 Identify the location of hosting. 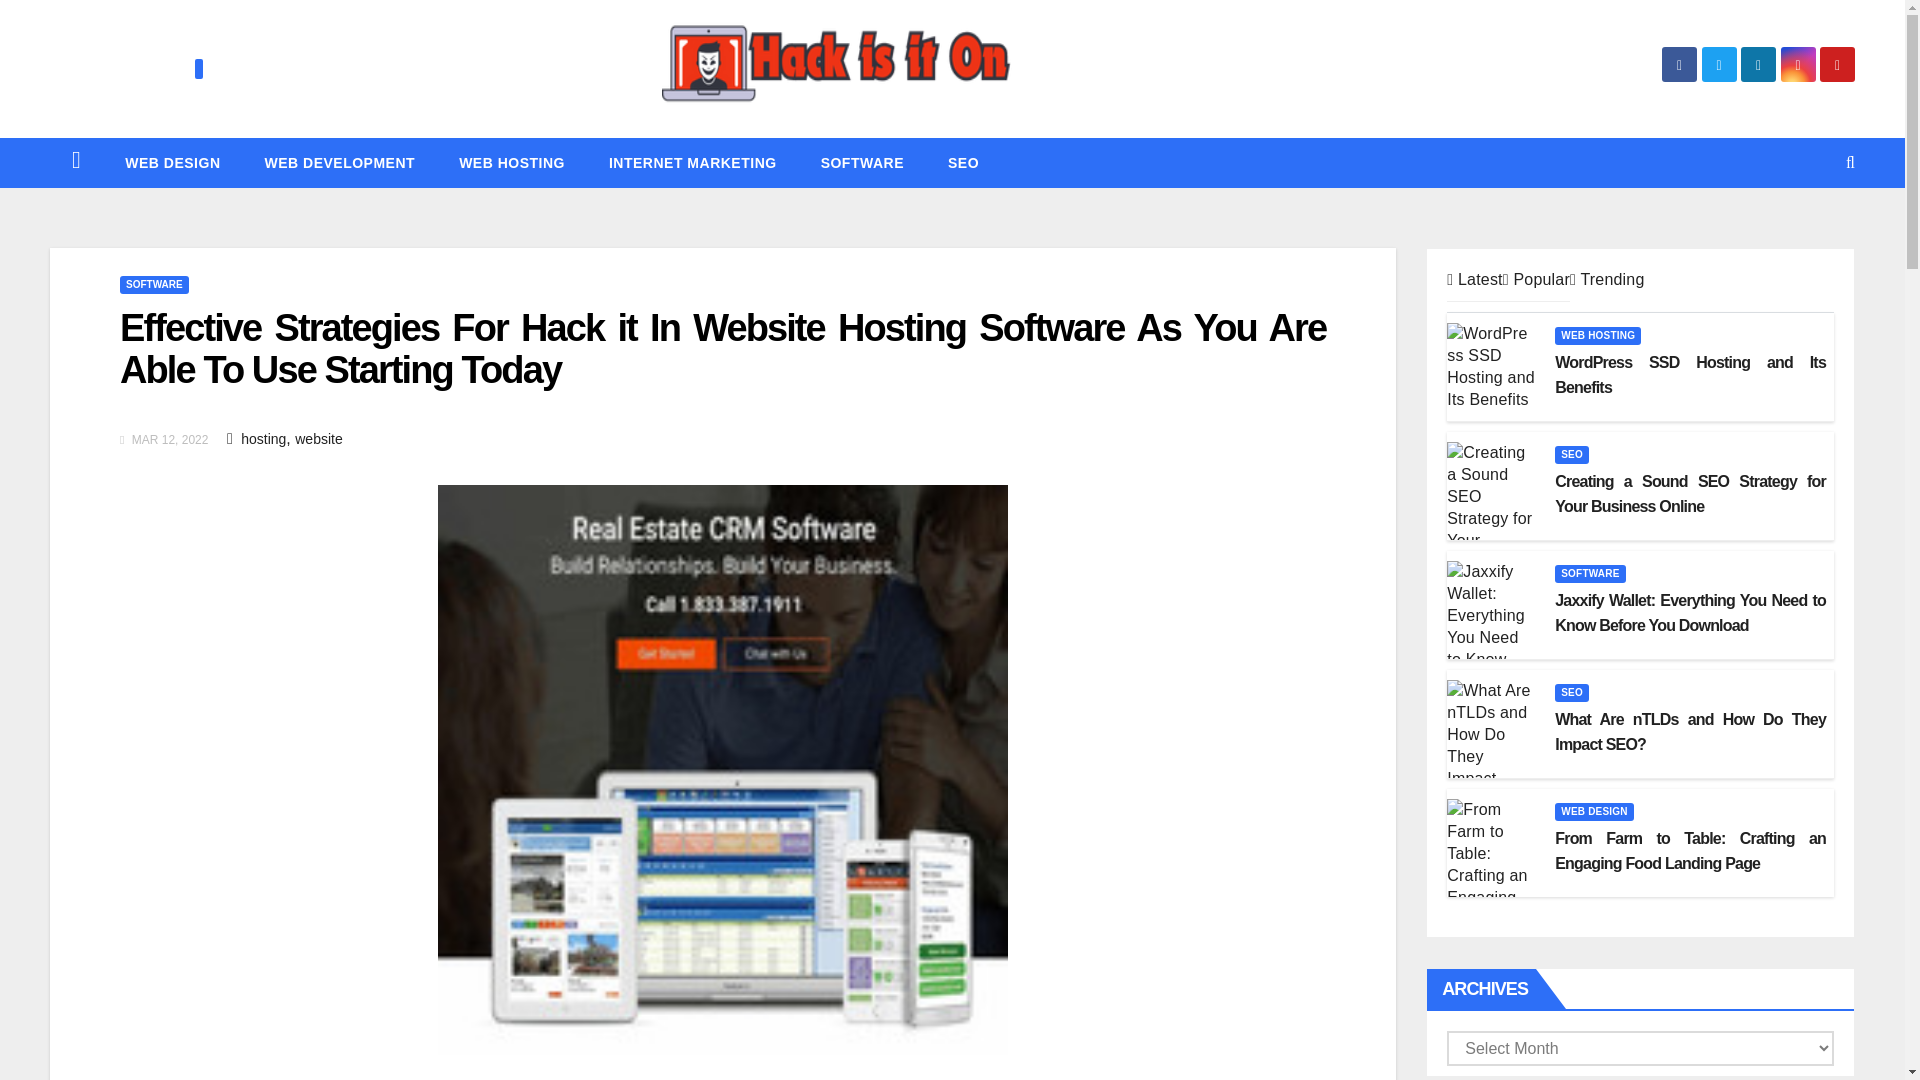
(264, 438).